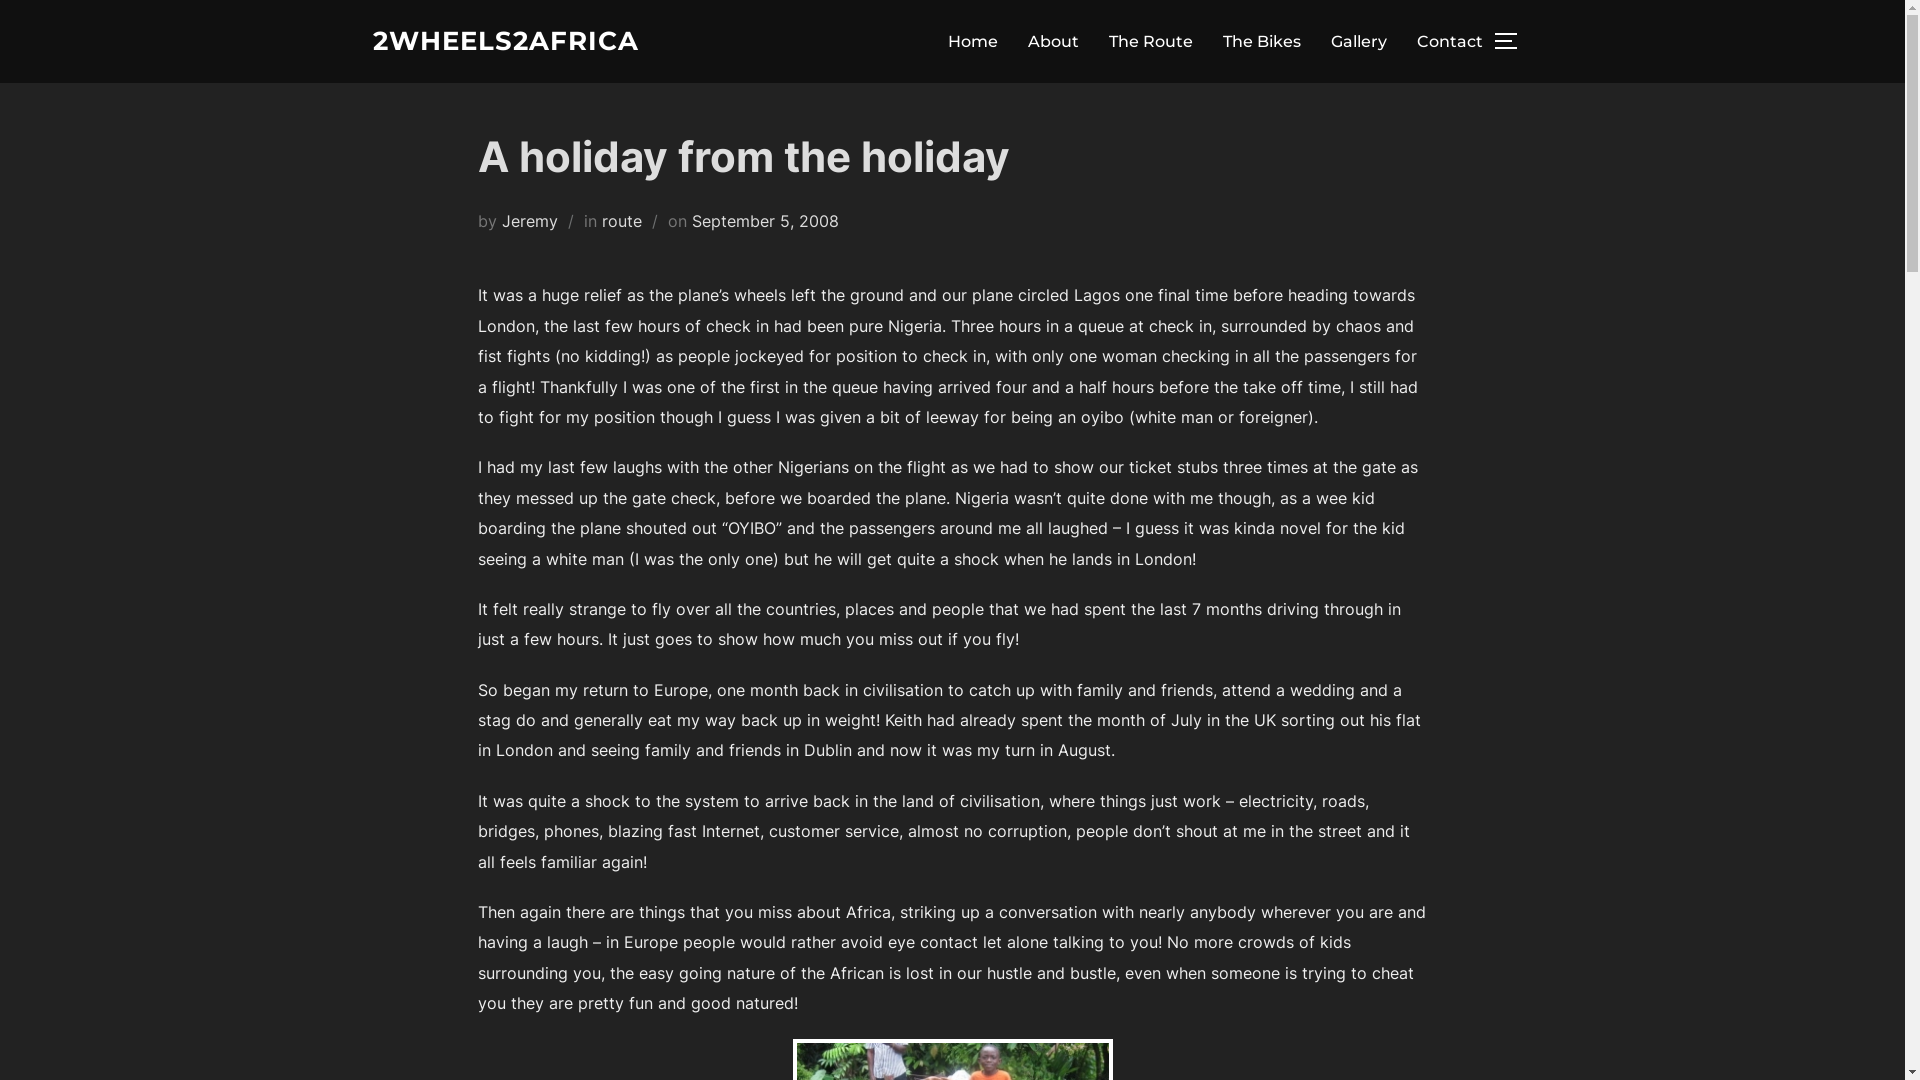  I want to click on September 5, 2008, so click(766, 221).